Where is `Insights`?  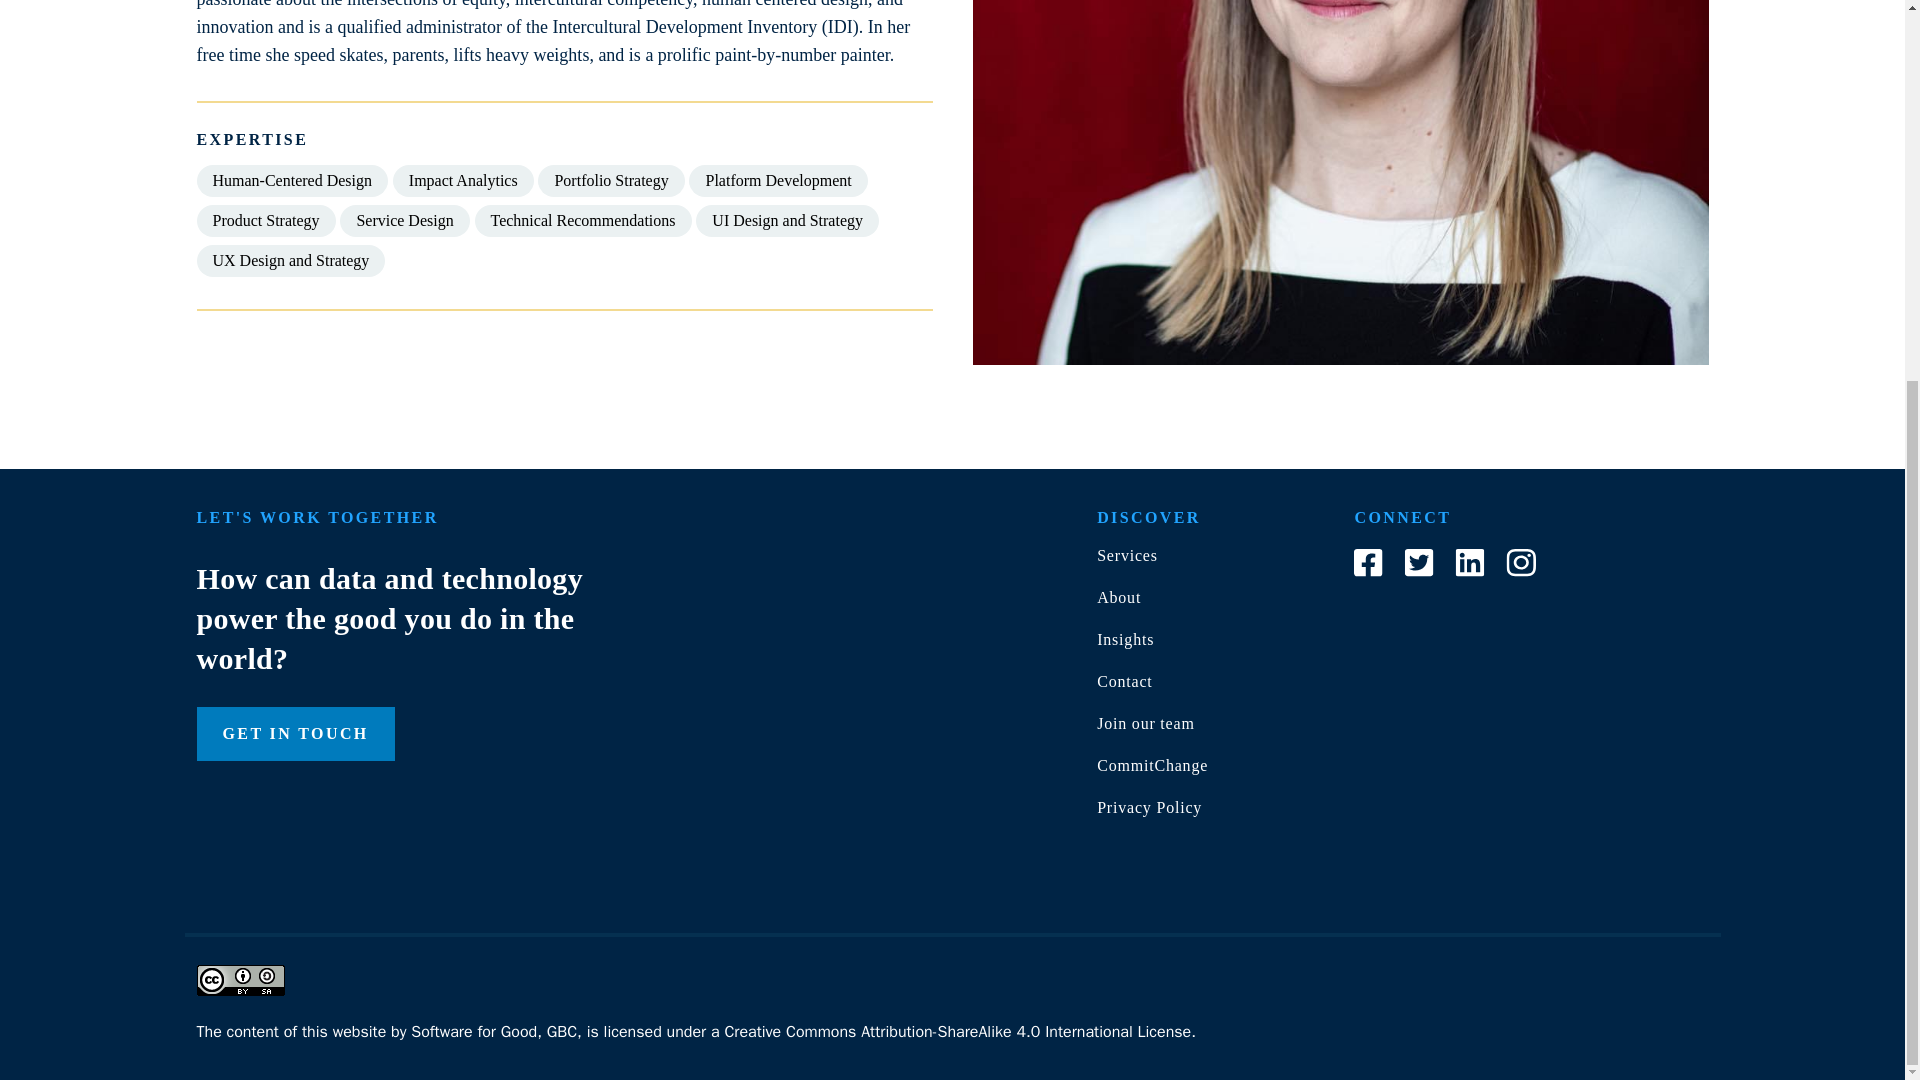 Insights is located at coordinates (1124, 639).